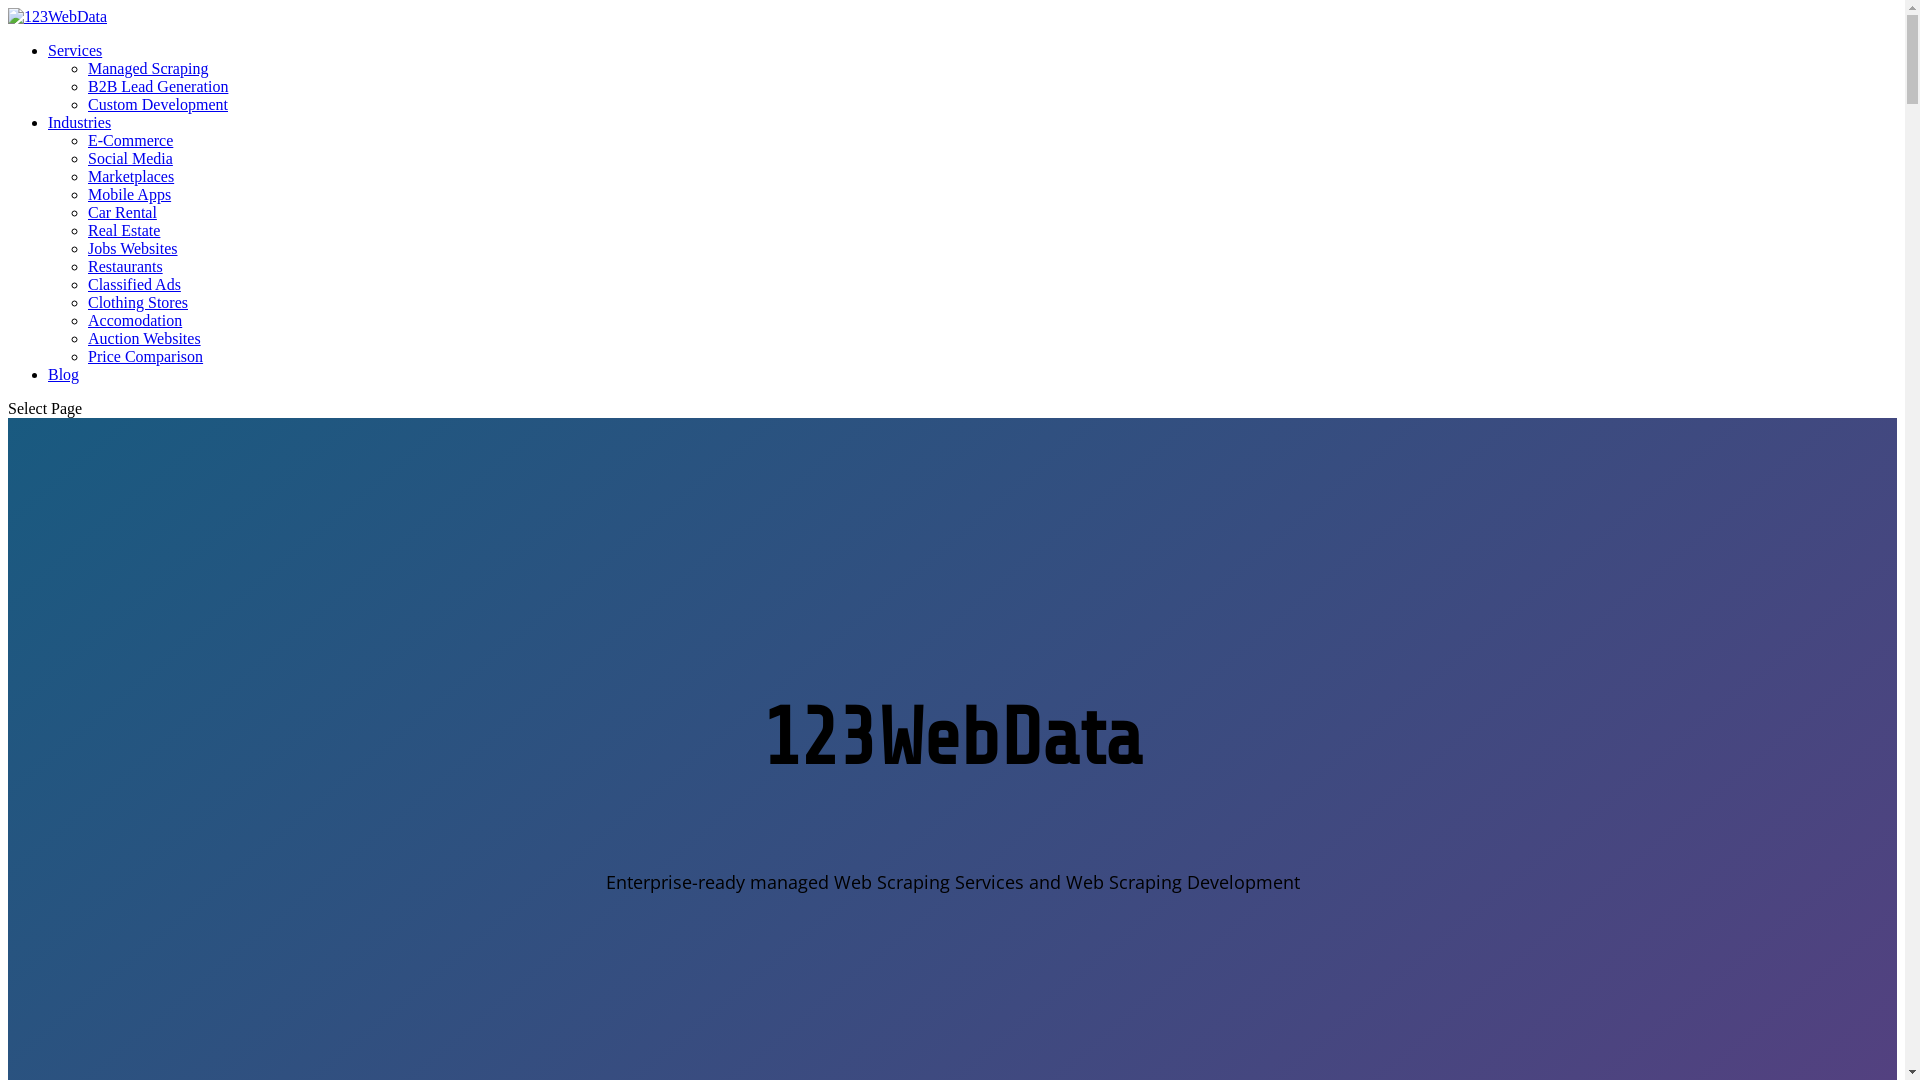 The image size is (1920, 1080). What do you see at coordinates (138, 302) in the screenshot?
I see `Clothing Stores` at bounding box center [138, 302].